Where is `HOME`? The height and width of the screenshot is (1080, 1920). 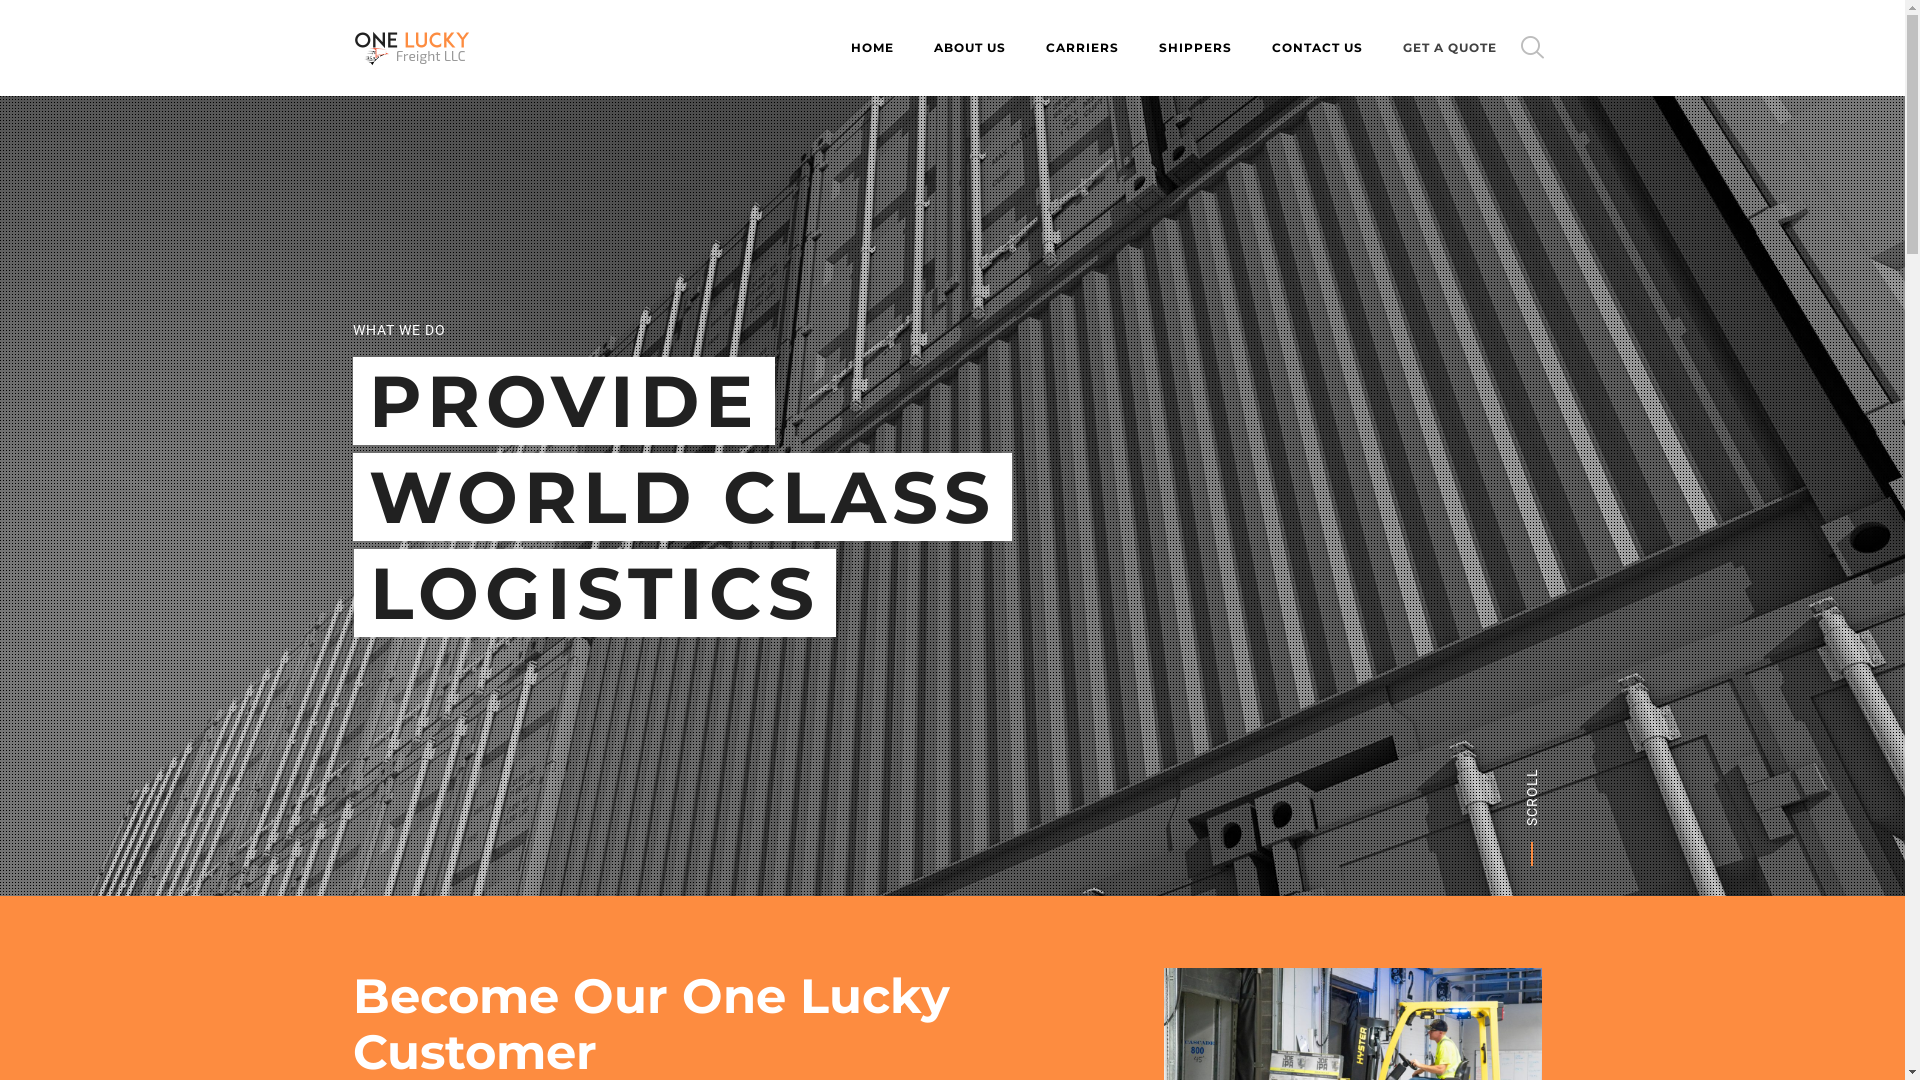 HOME is located at coordinates (872, 48).